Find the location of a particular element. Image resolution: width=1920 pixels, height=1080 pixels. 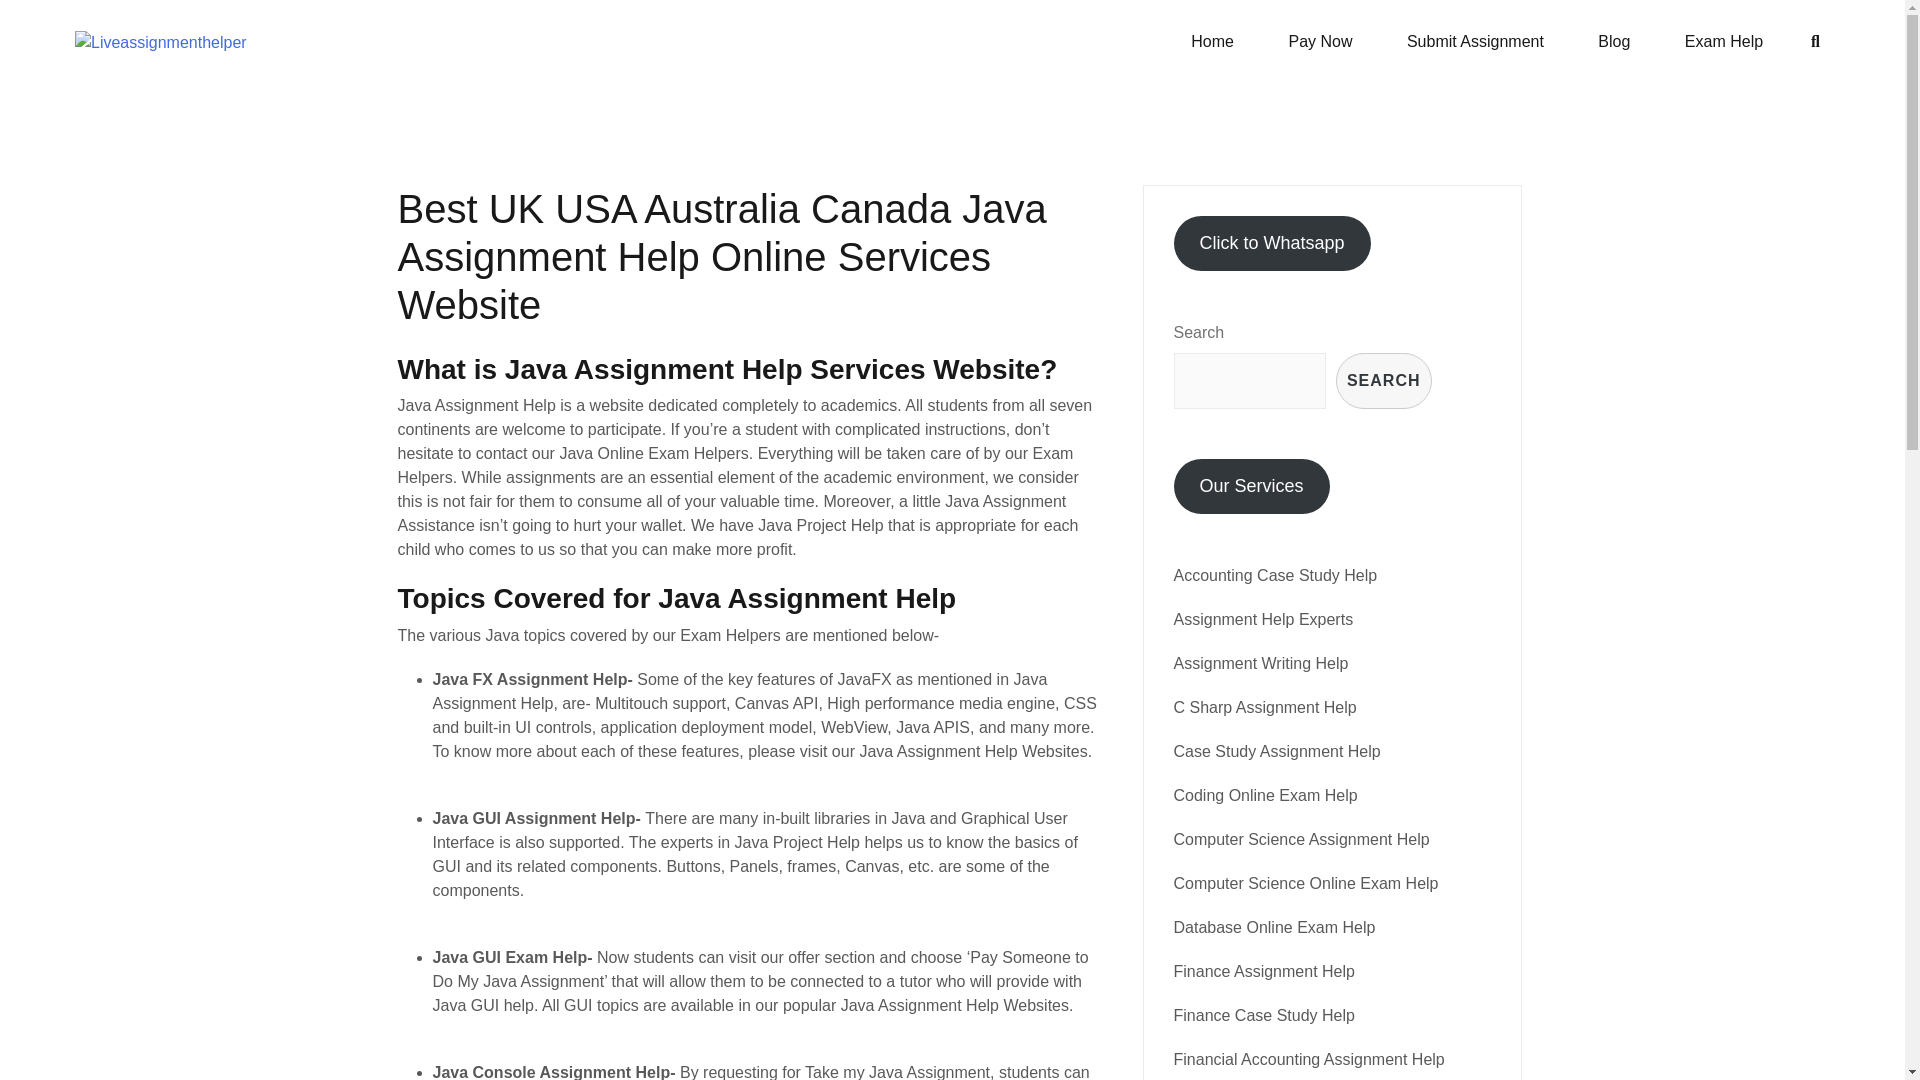

SEARCH is located at coordinates (1384, 381).